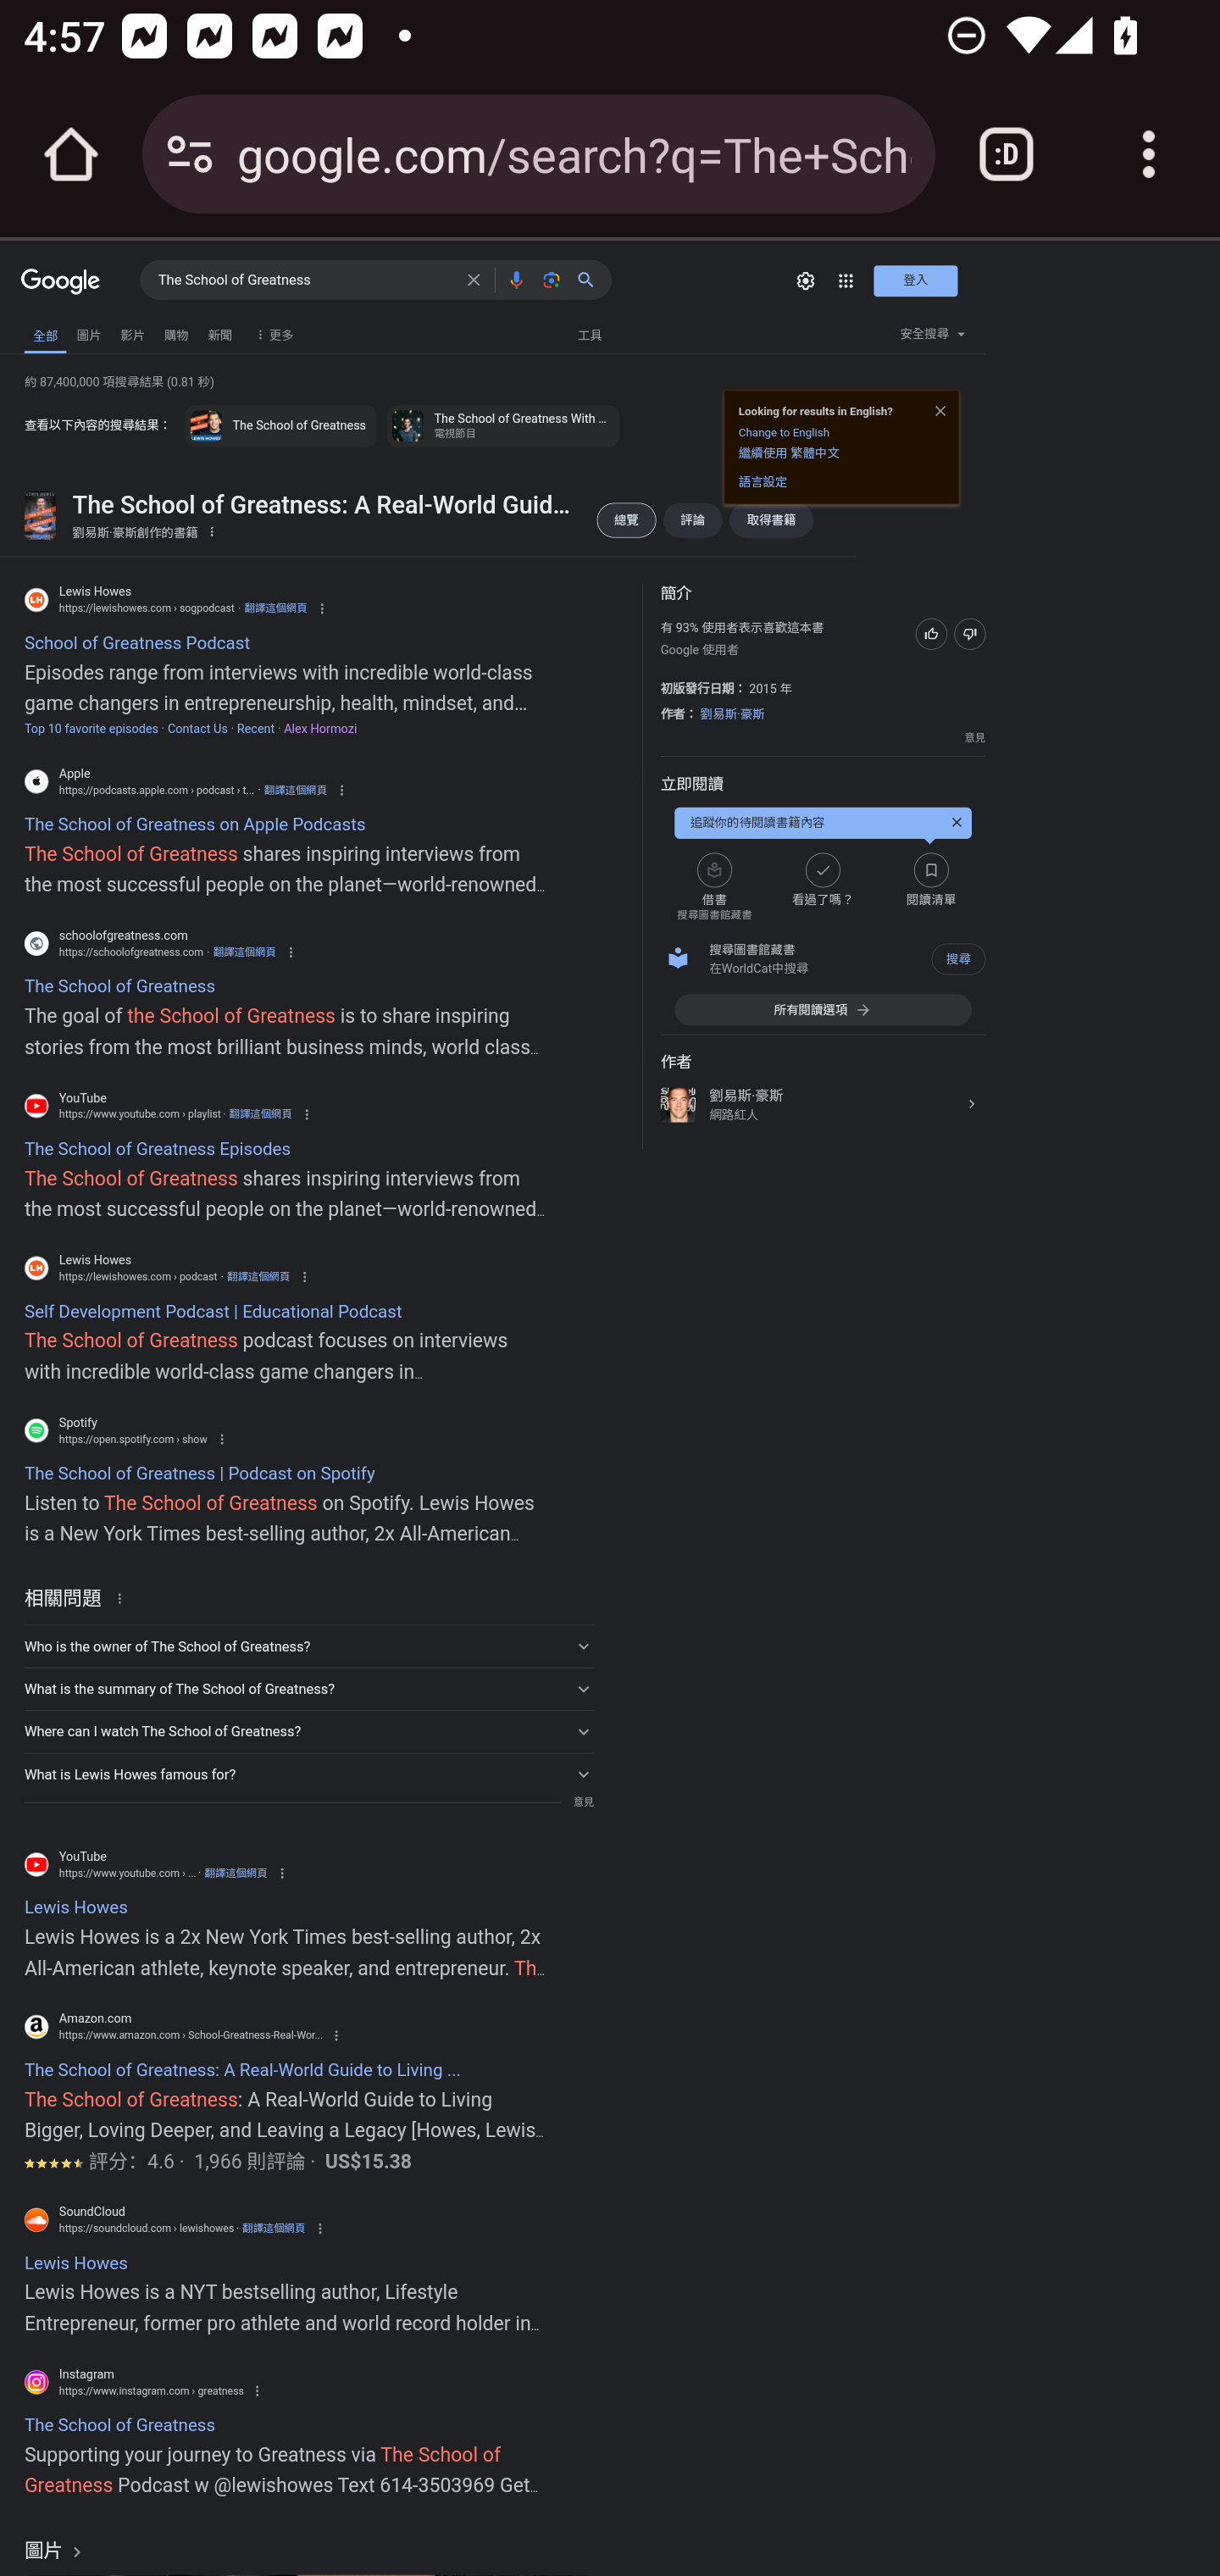 This screenshot has width=1220, height=2576. What do you see at coordinates (691, 520) in the screenshot?
I see `評論` at bounding box center [691, 520].